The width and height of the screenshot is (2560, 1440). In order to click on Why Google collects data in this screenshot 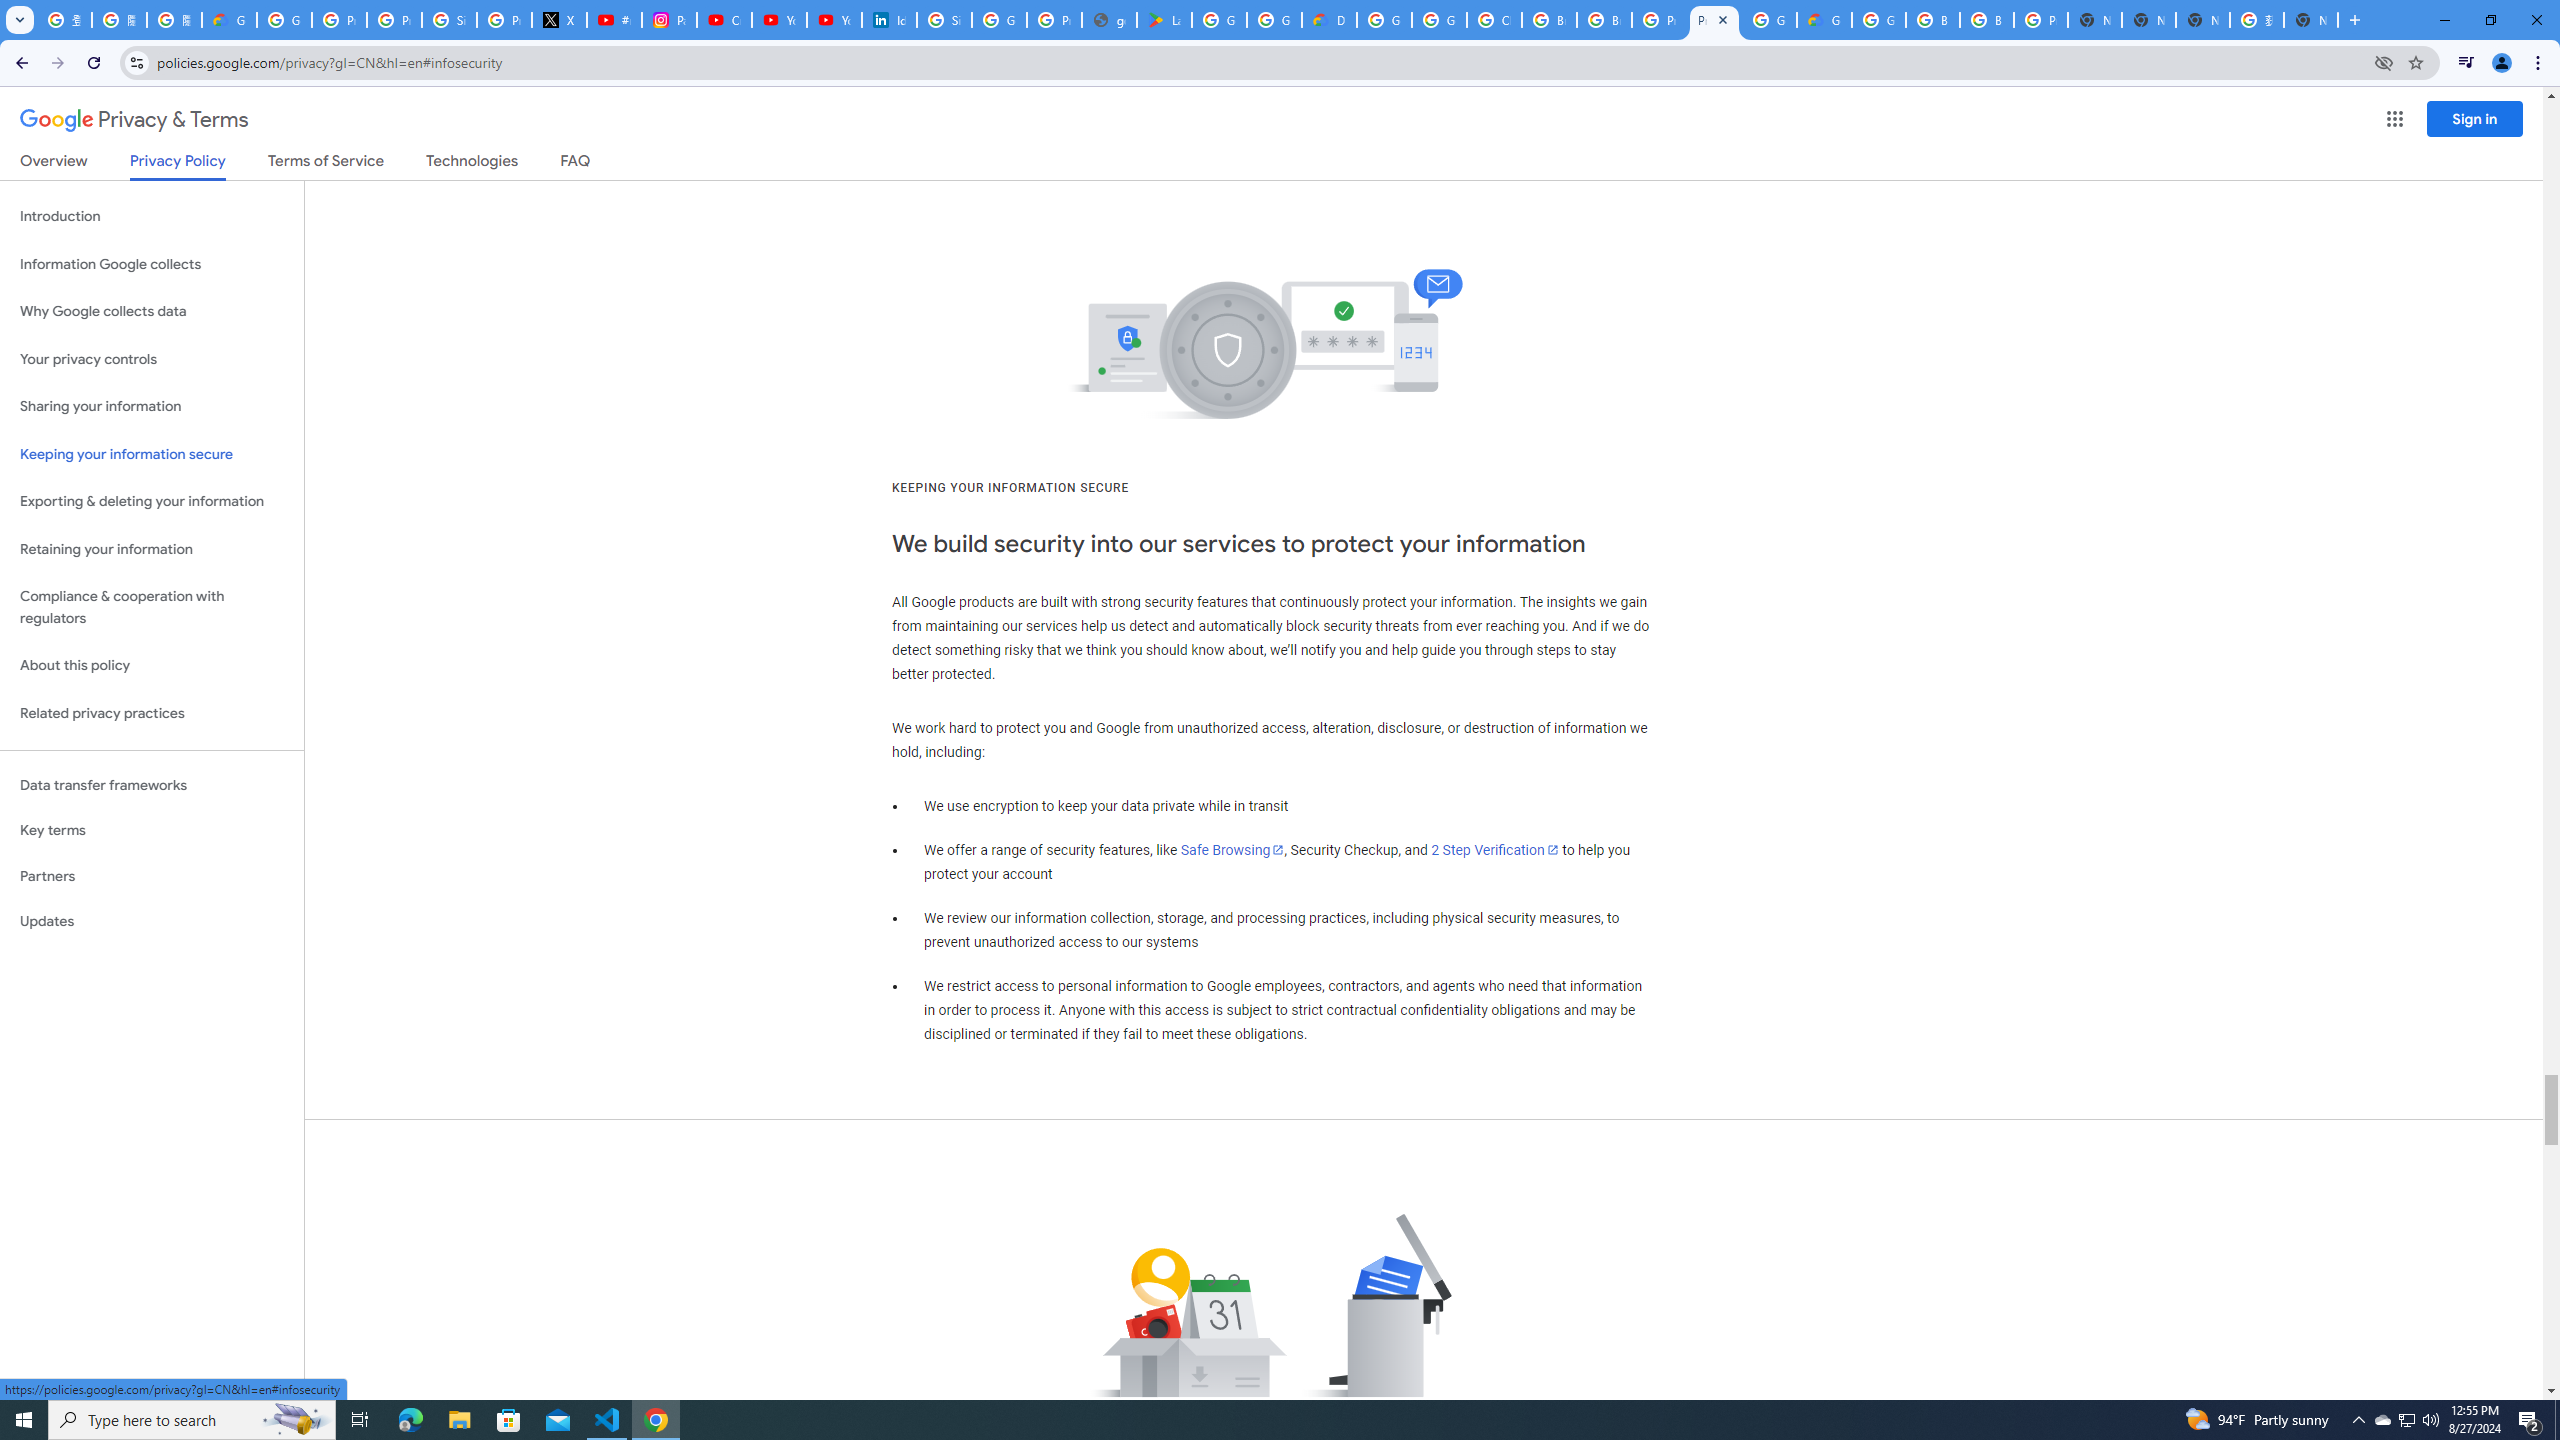, I will do `click(152, 312)`.